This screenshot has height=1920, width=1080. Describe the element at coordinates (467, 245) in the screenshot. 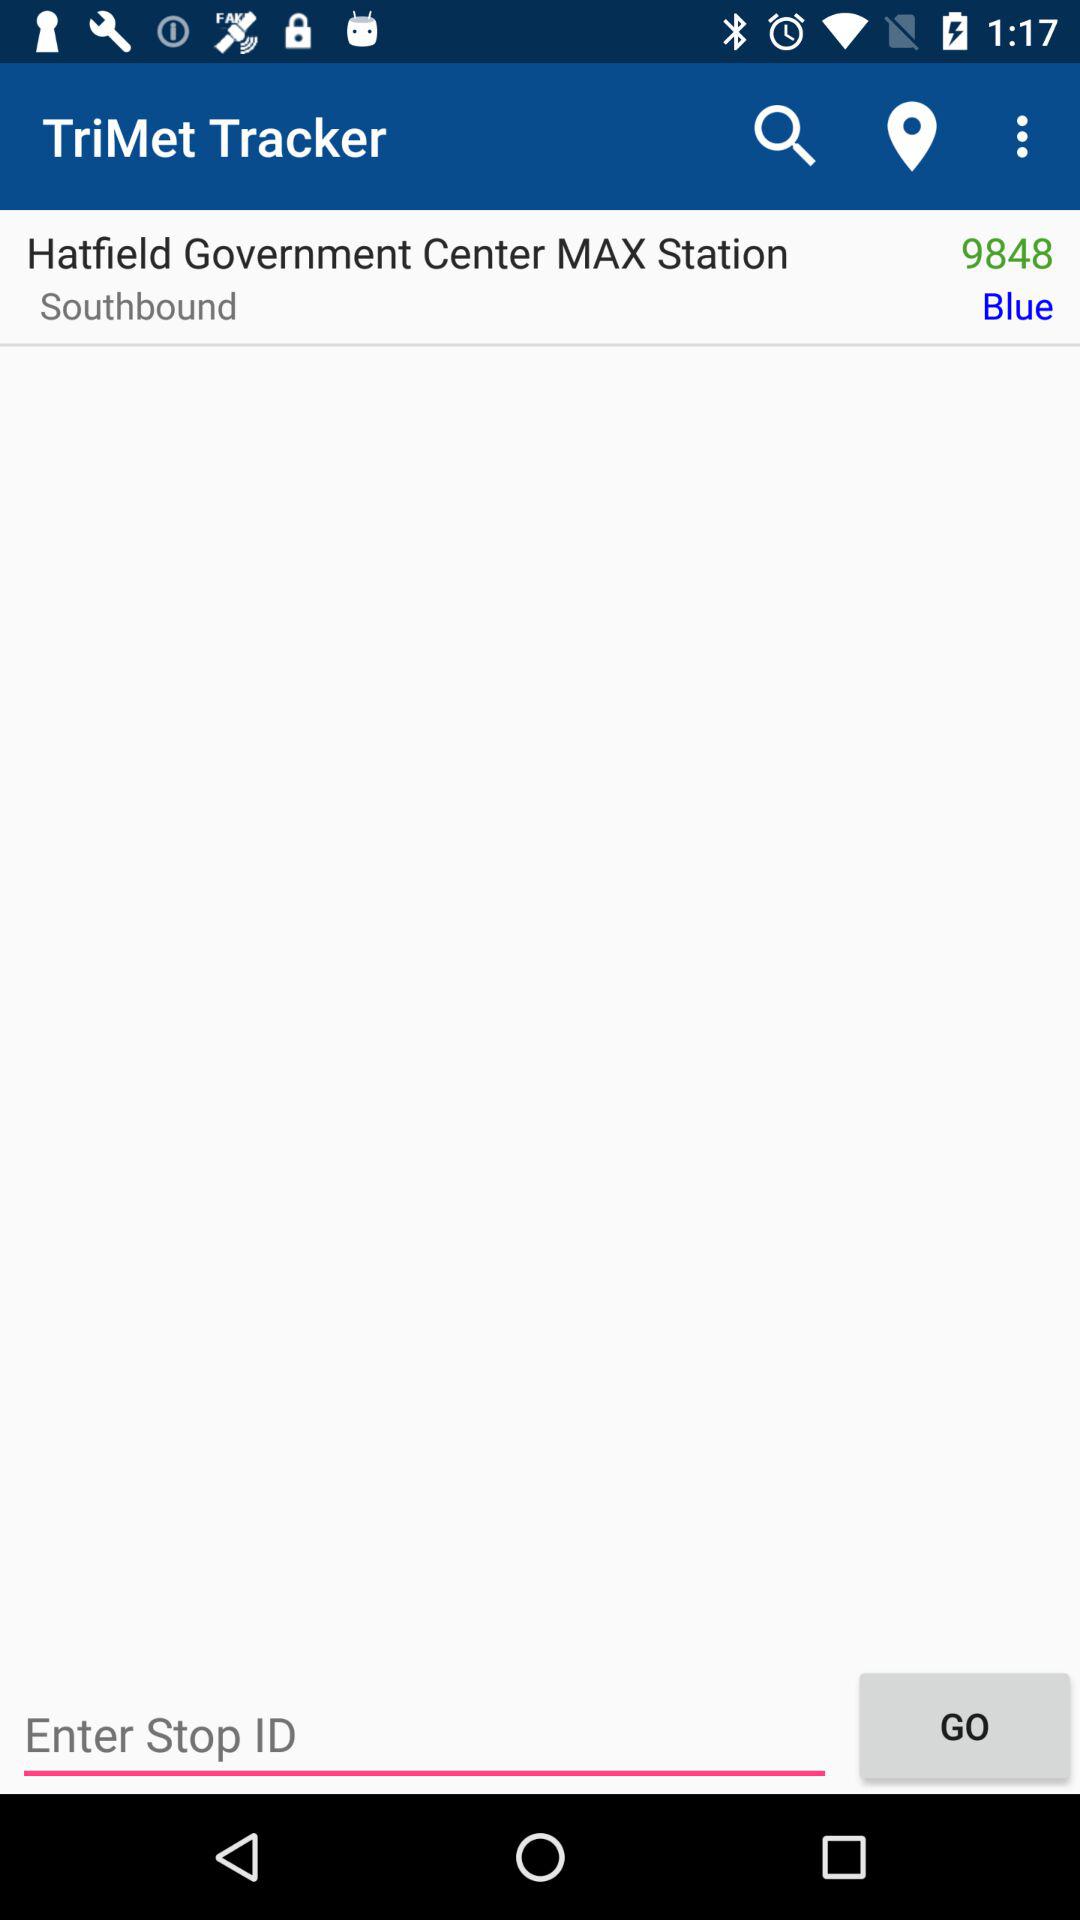

I see `open the hatfield government center icon` at that location.